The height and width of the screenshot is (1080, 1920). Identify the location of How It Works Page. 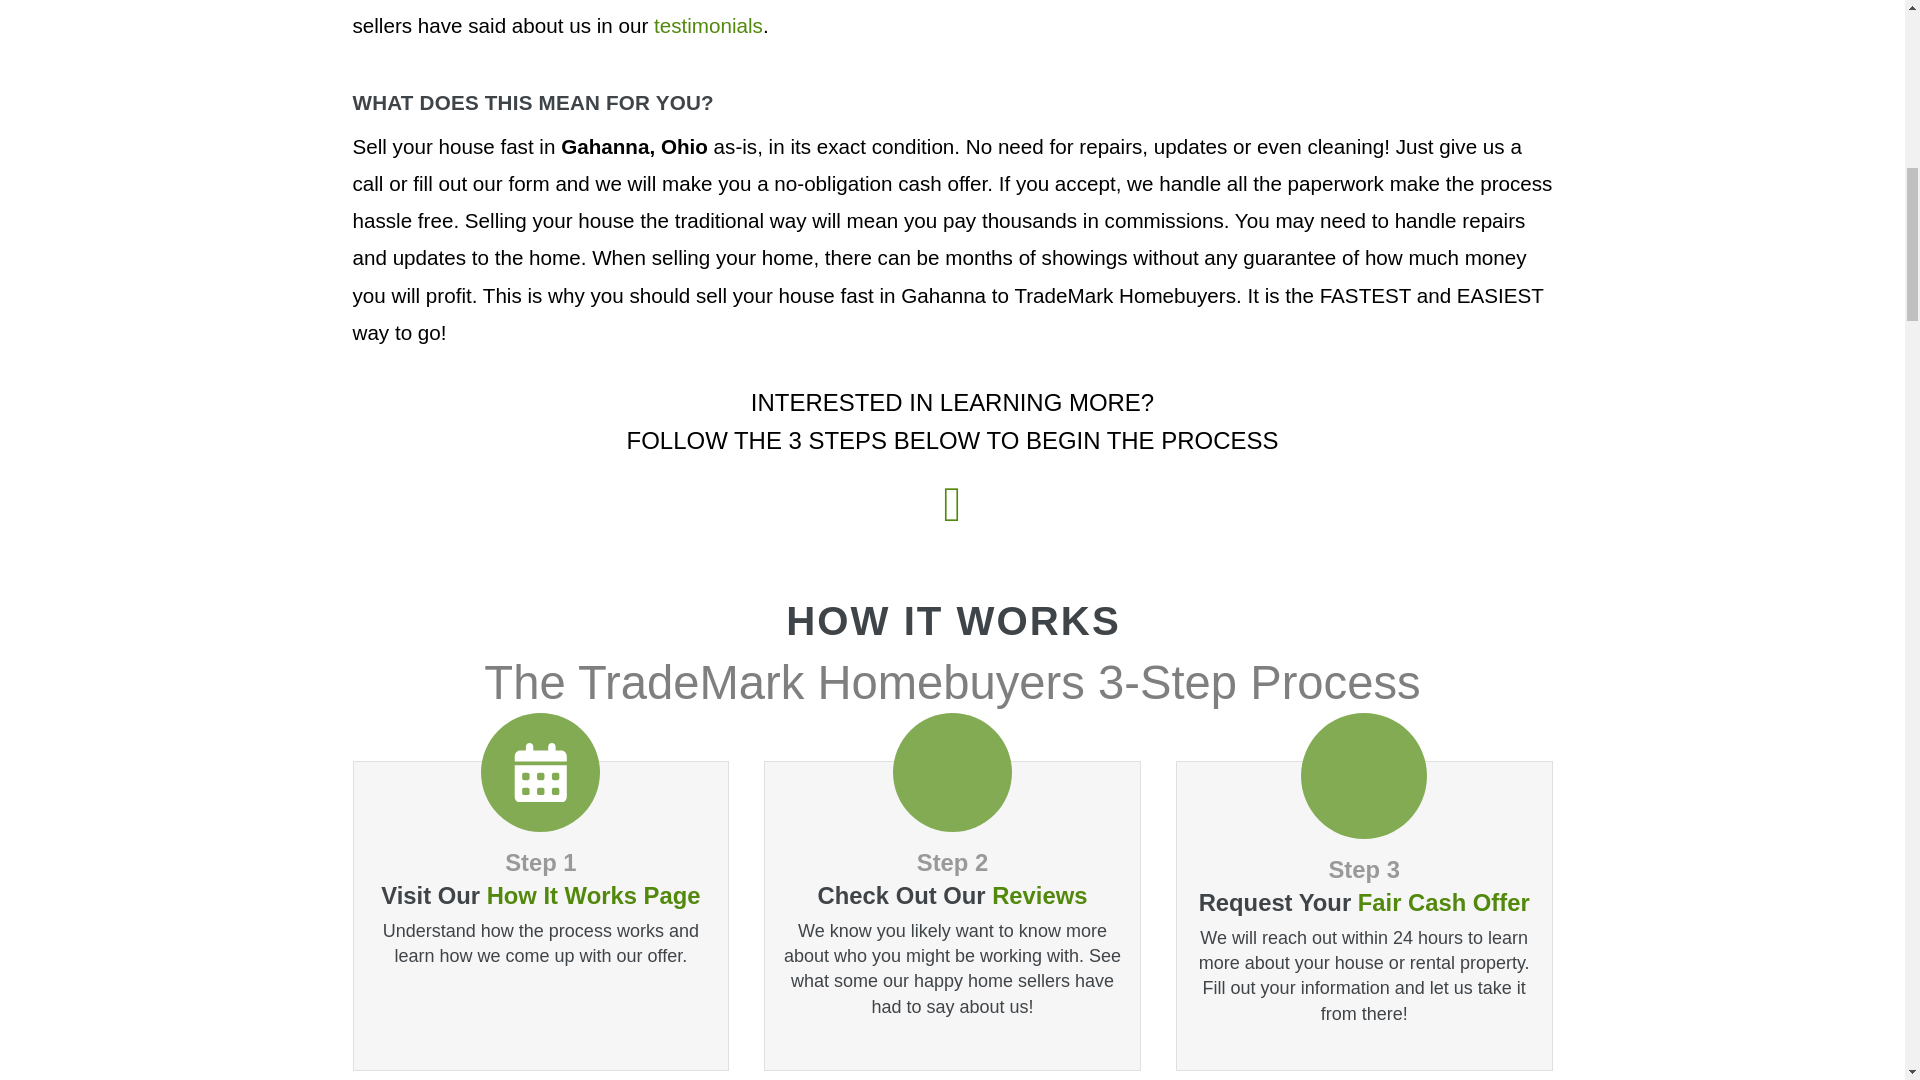
(594, 896).